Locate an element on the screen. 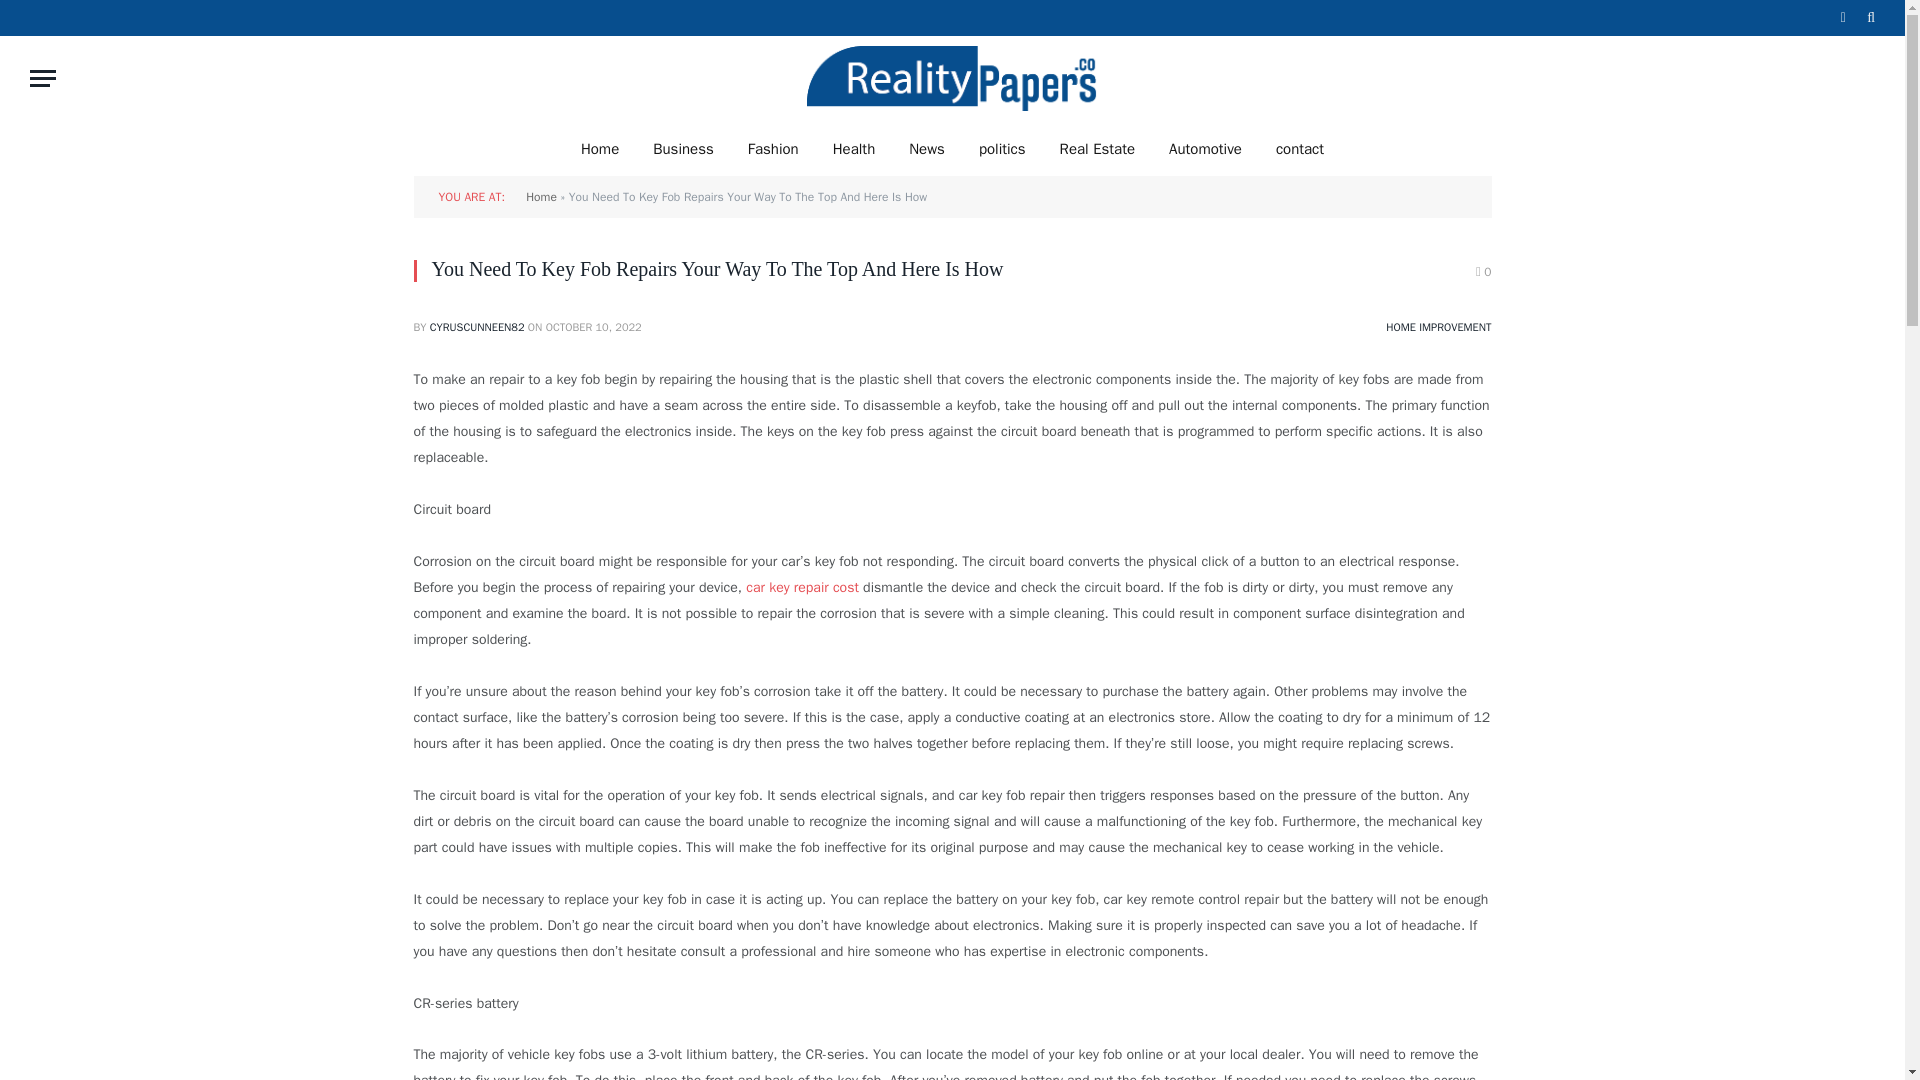  CYRUSCUNNEEN82 is located at coordinates (477, 326).